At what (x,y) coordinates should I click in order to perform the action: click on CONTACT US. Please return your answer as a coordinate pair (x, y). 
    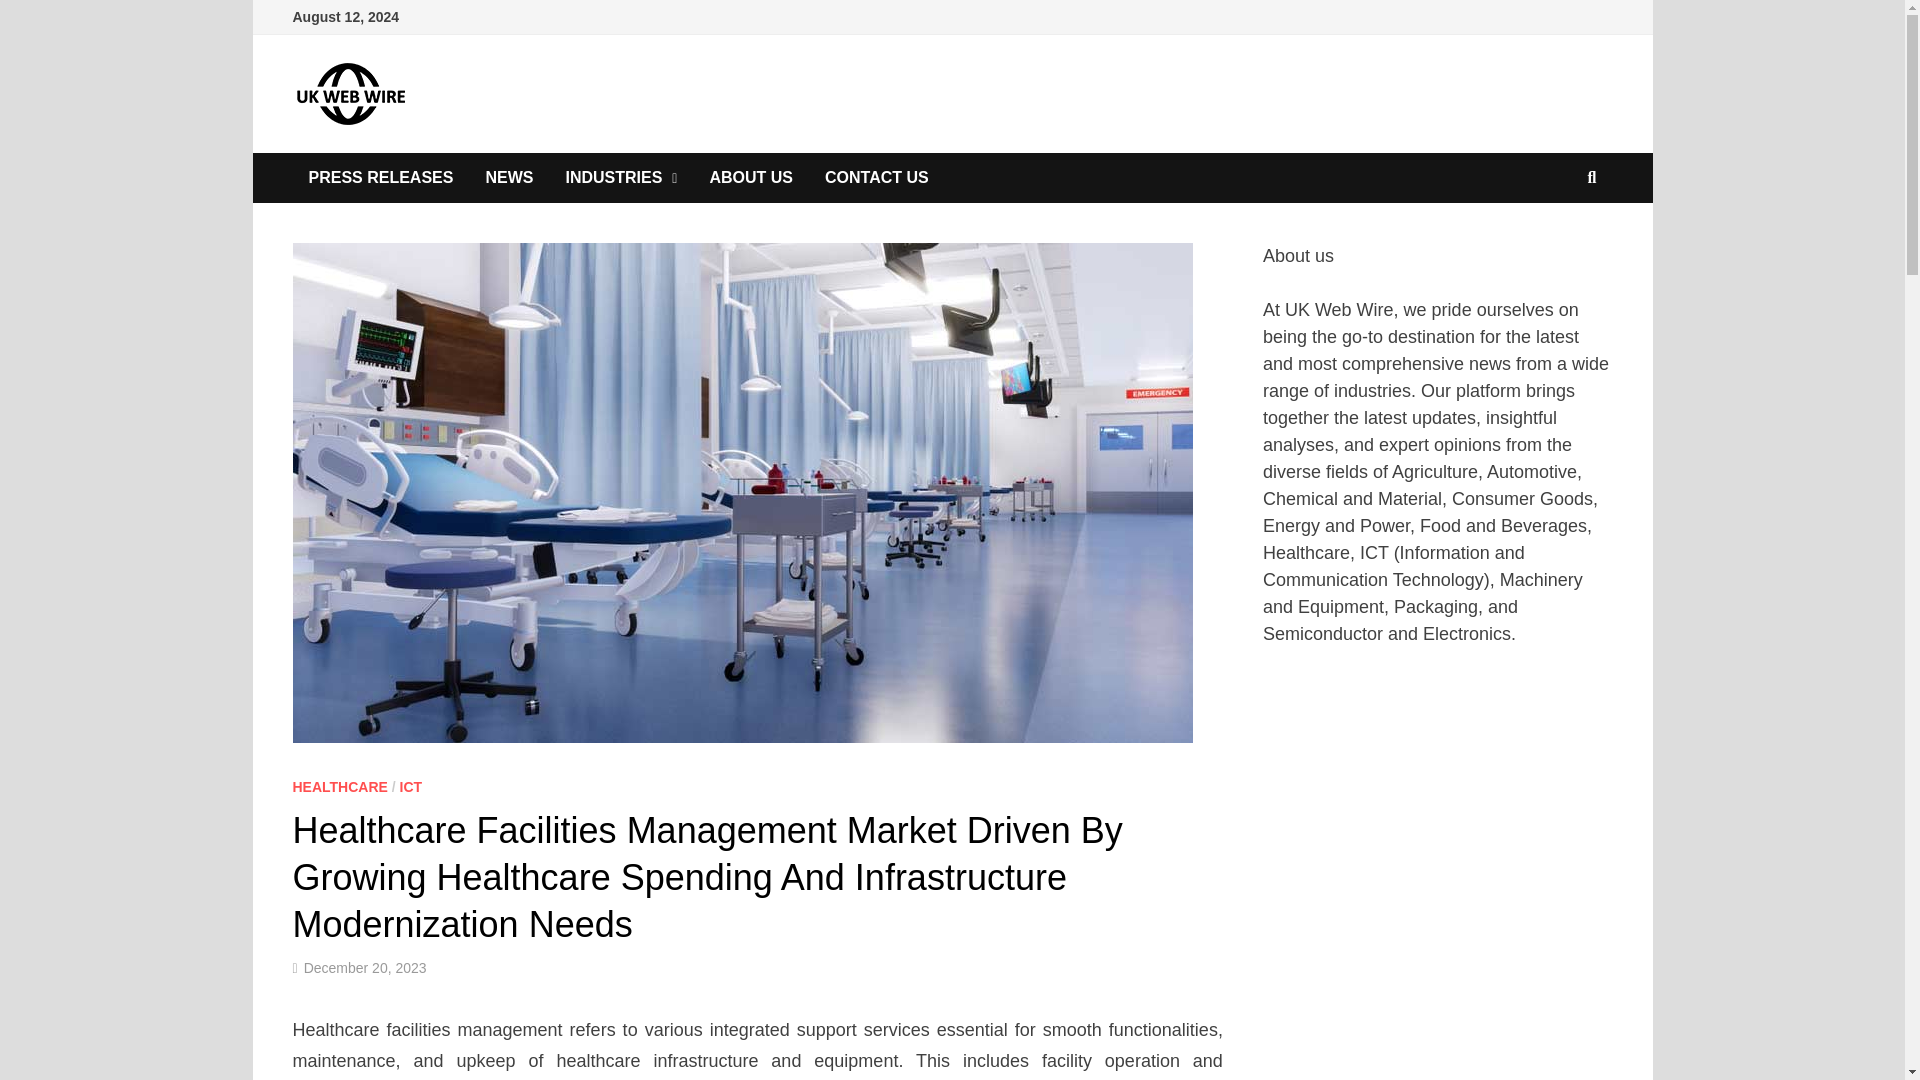
    Looking at the image, I should click on (876, 178).